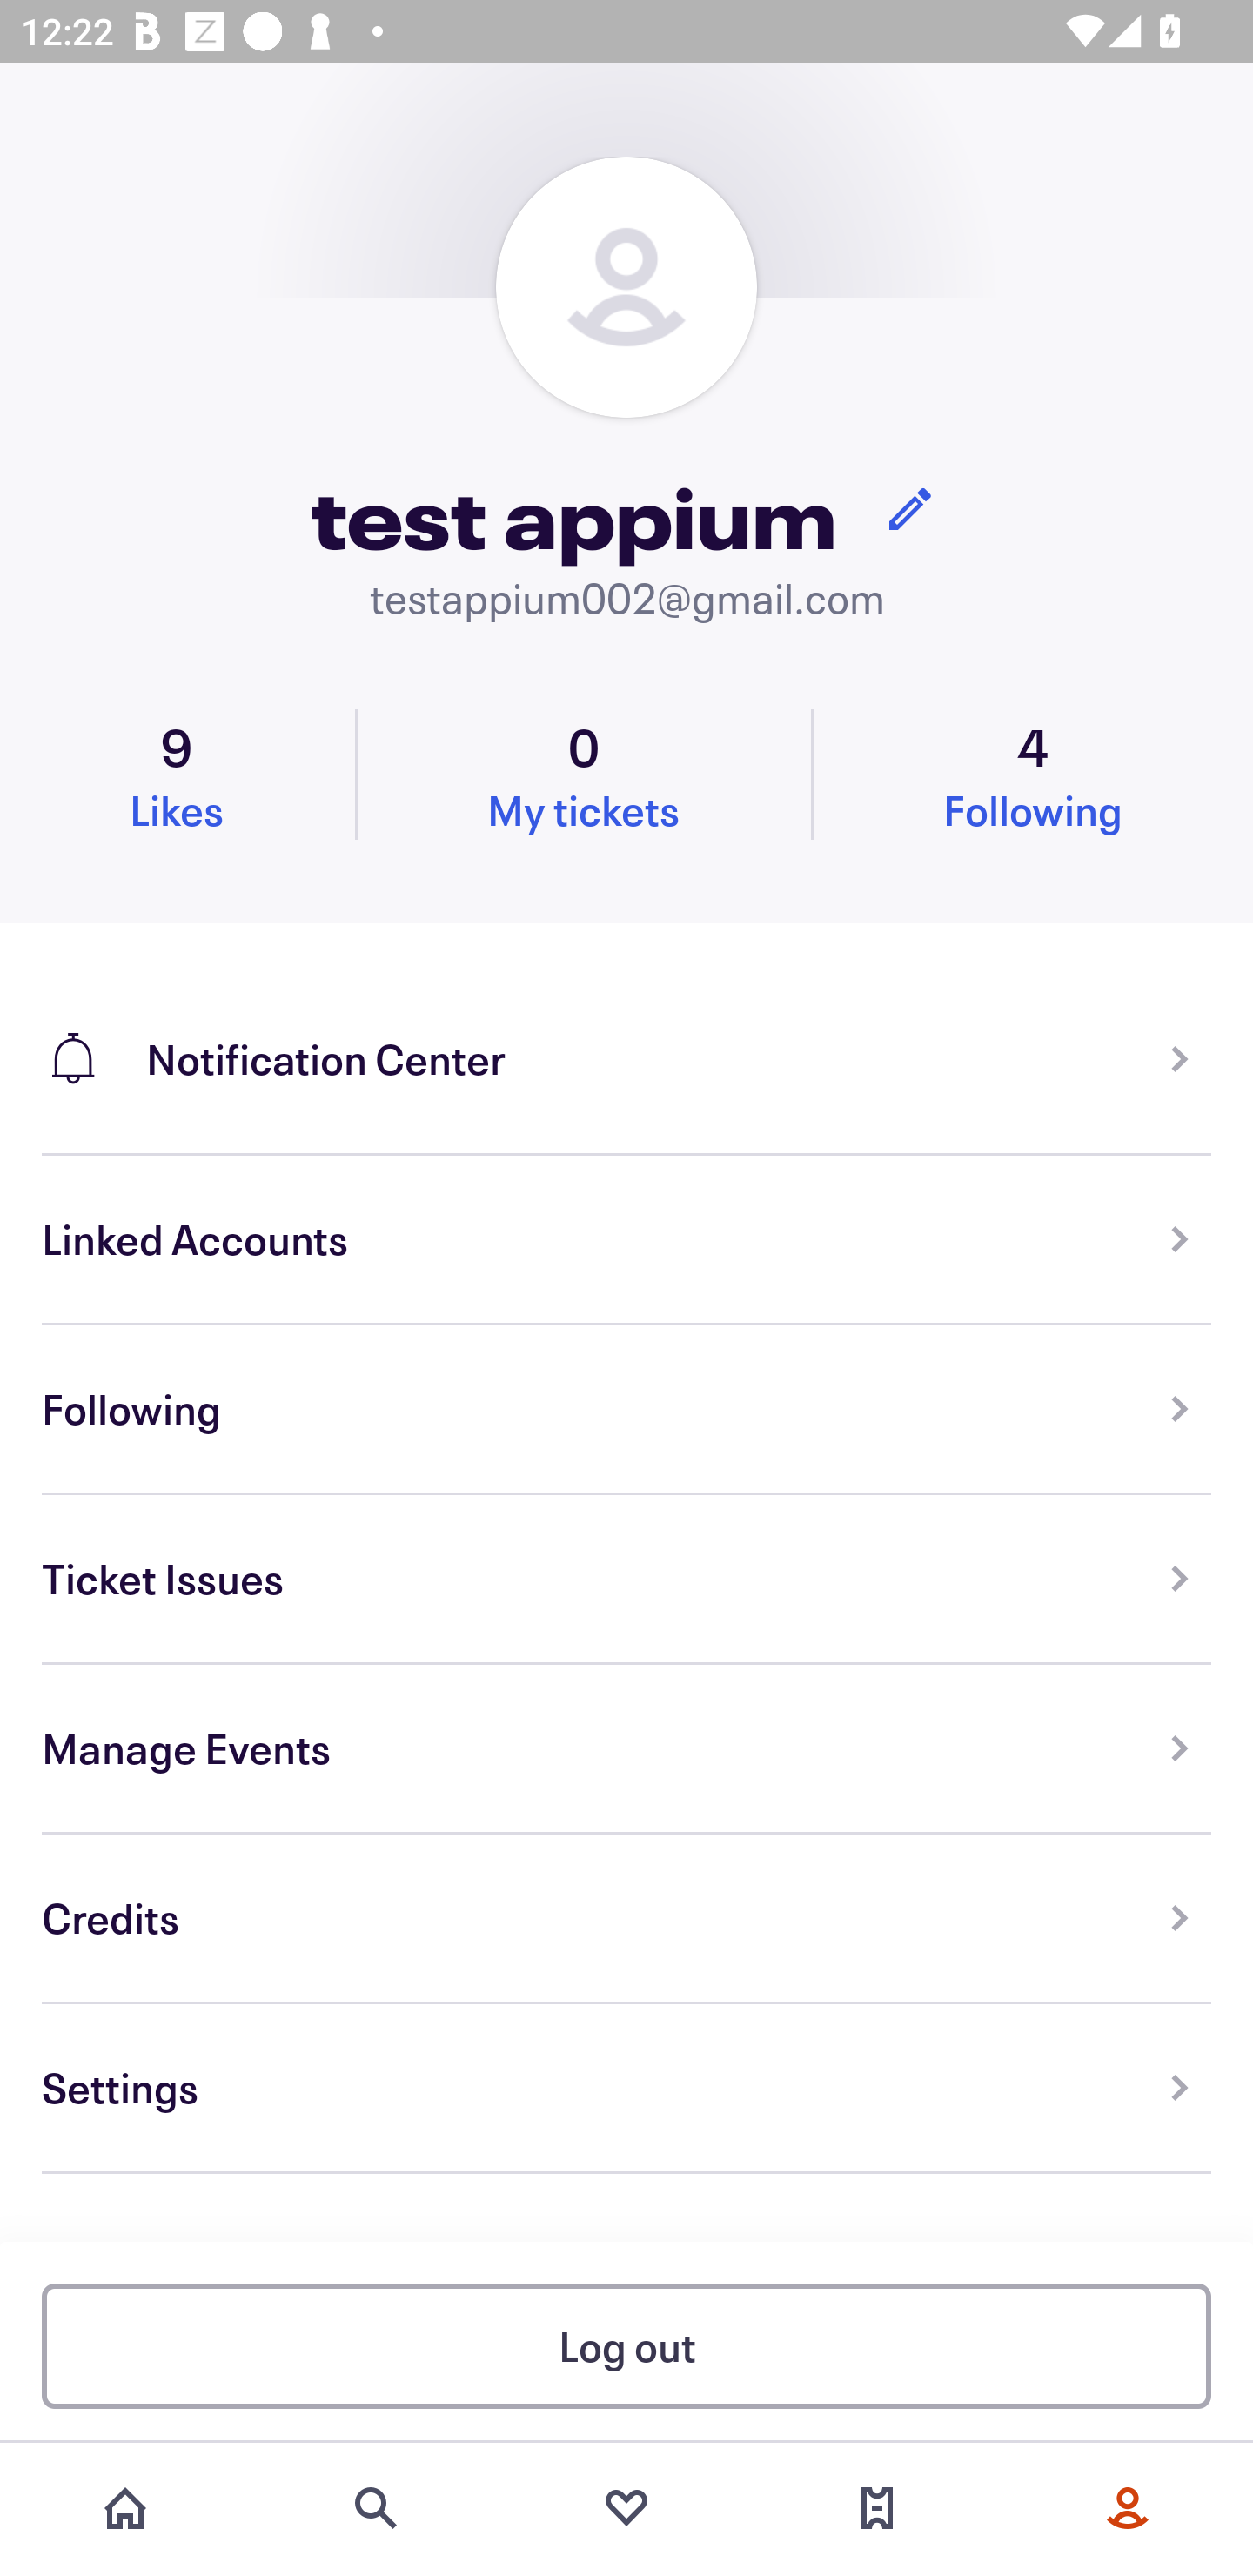 Image resolution: width=1253 pixels, height=2576 pixels. What do you see at coordinates (626, 1241) in the screenshot?
I see `Linked Accounts` at bounding box center [626, 1241].